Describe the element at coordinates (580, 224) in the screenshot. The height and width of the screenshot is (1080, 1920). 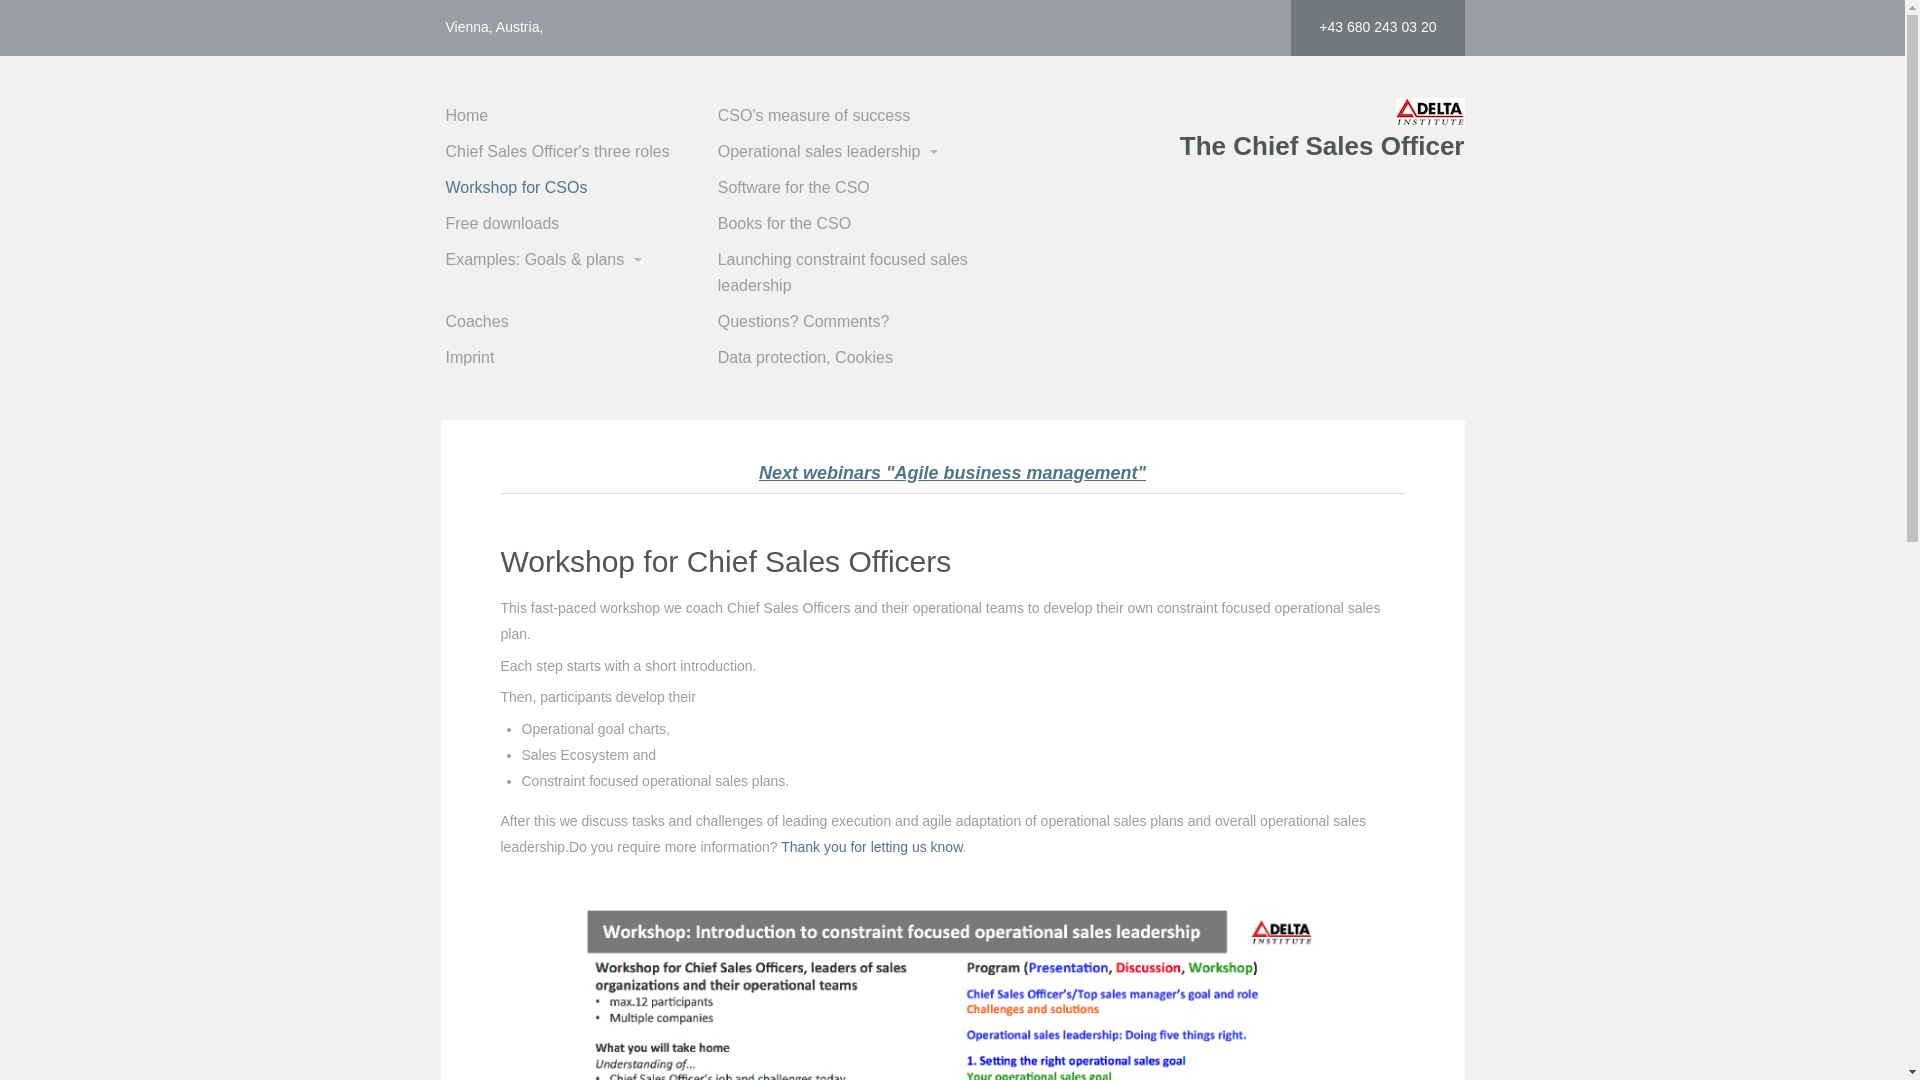
I see `Free downloads` at that location.